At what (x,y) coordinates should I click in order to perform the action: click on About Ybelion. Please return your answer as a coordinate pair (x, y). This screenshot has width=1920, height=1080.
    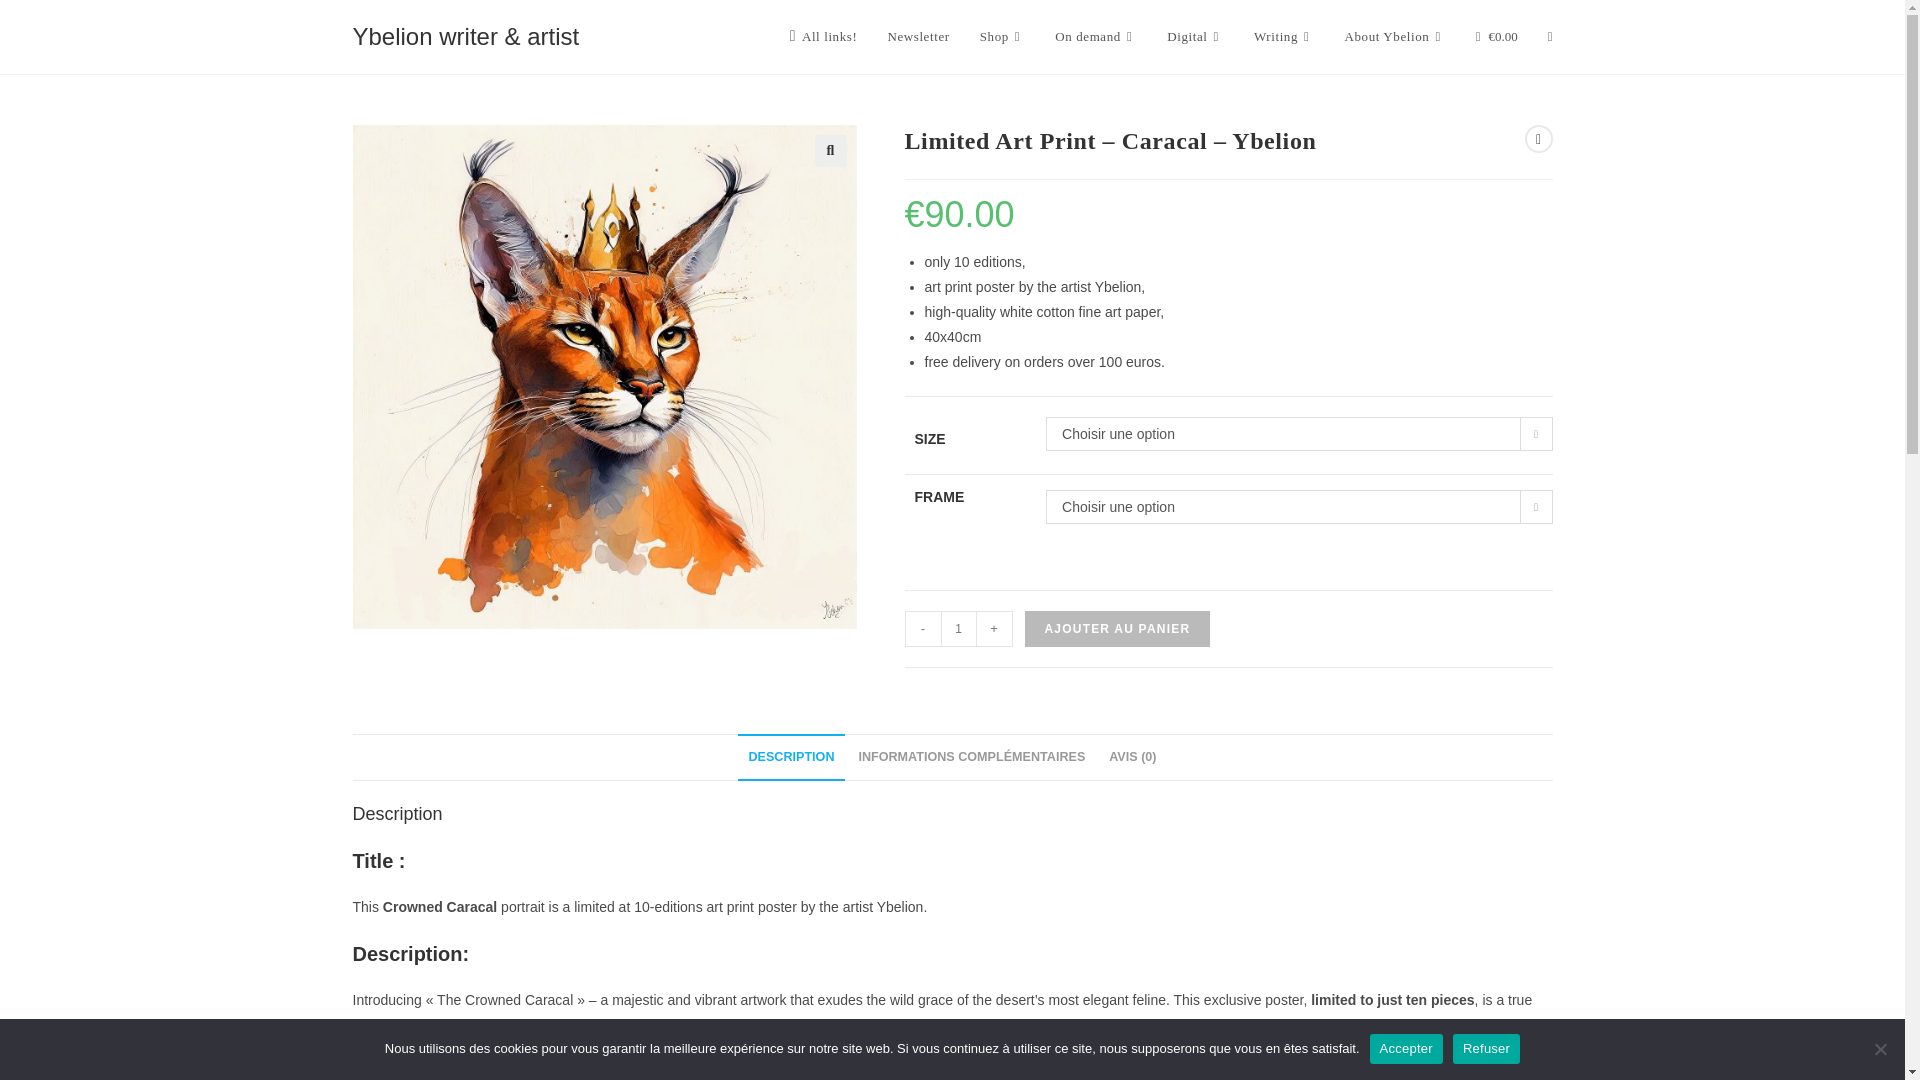
    Looking at the image, I should click on (1394, 37).